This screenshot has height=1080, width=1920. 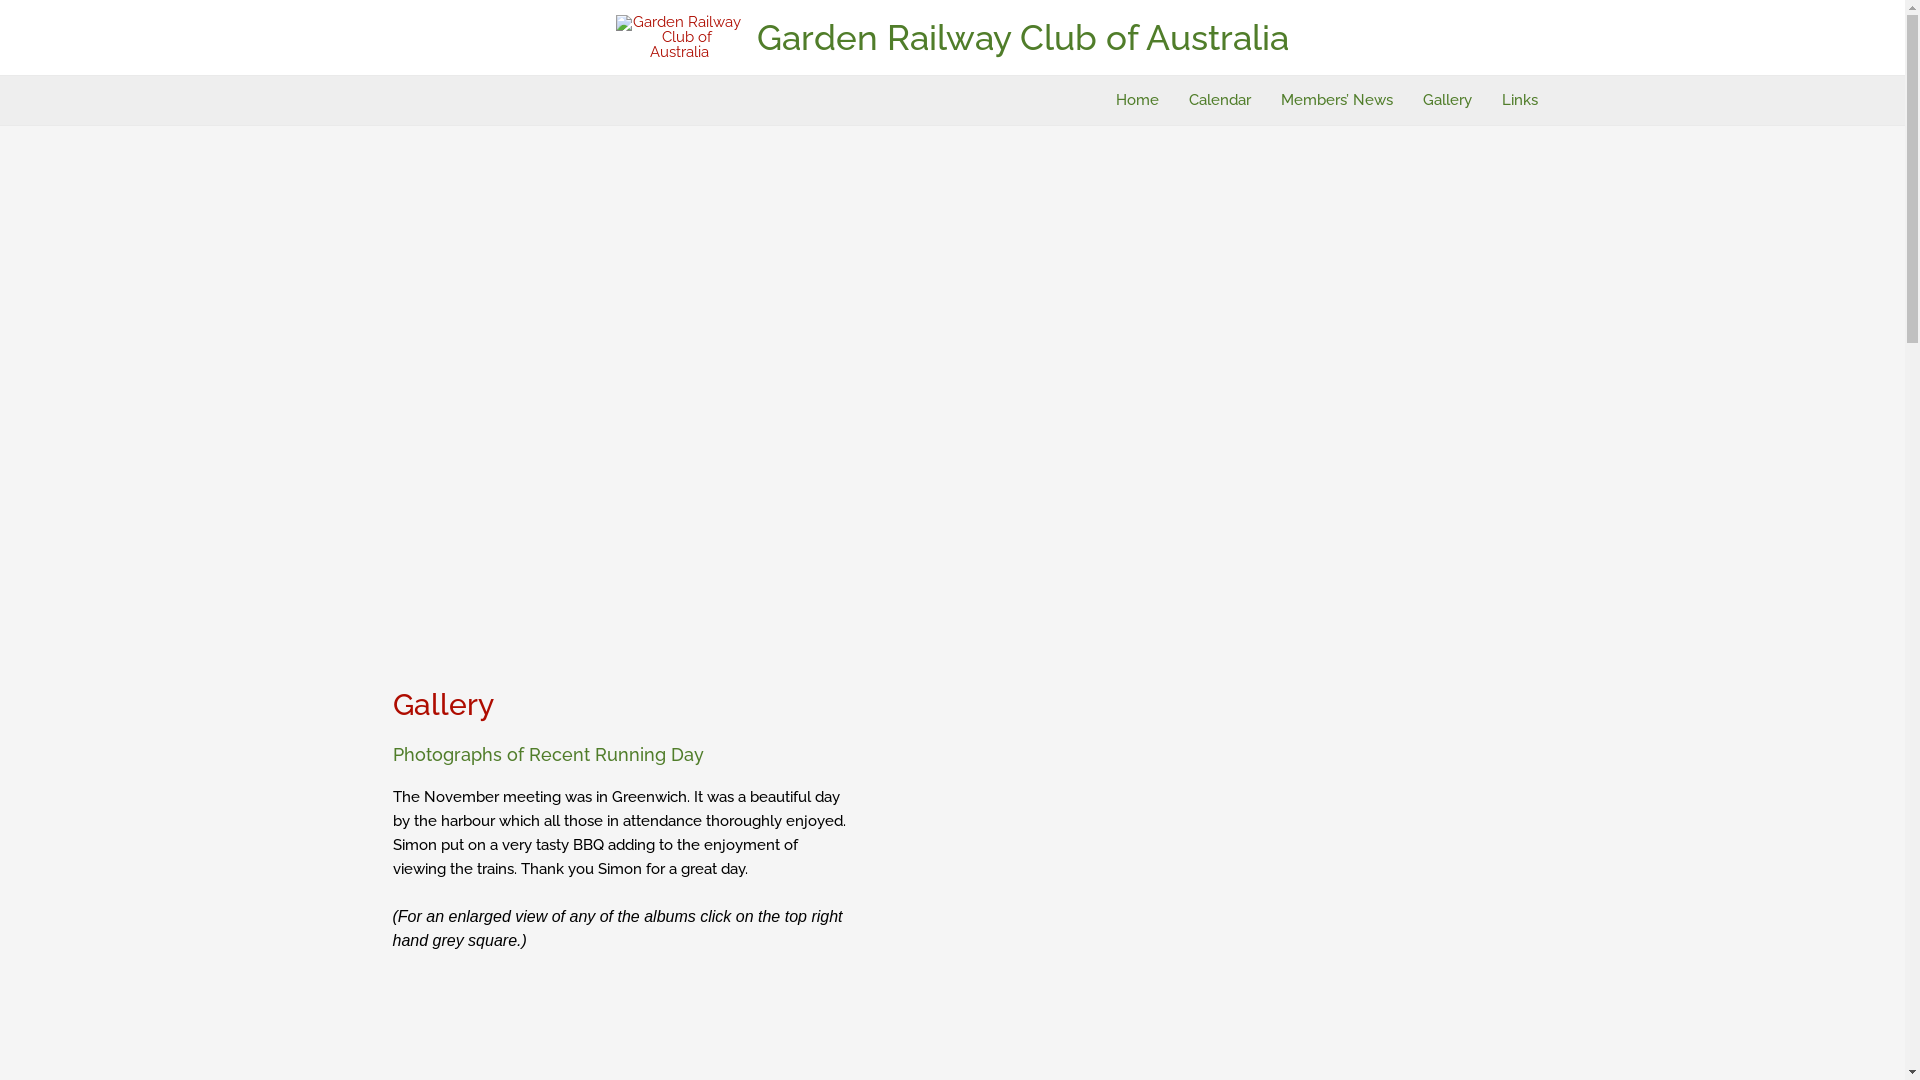 I want to click on Links, so click(x=1519, y=100).